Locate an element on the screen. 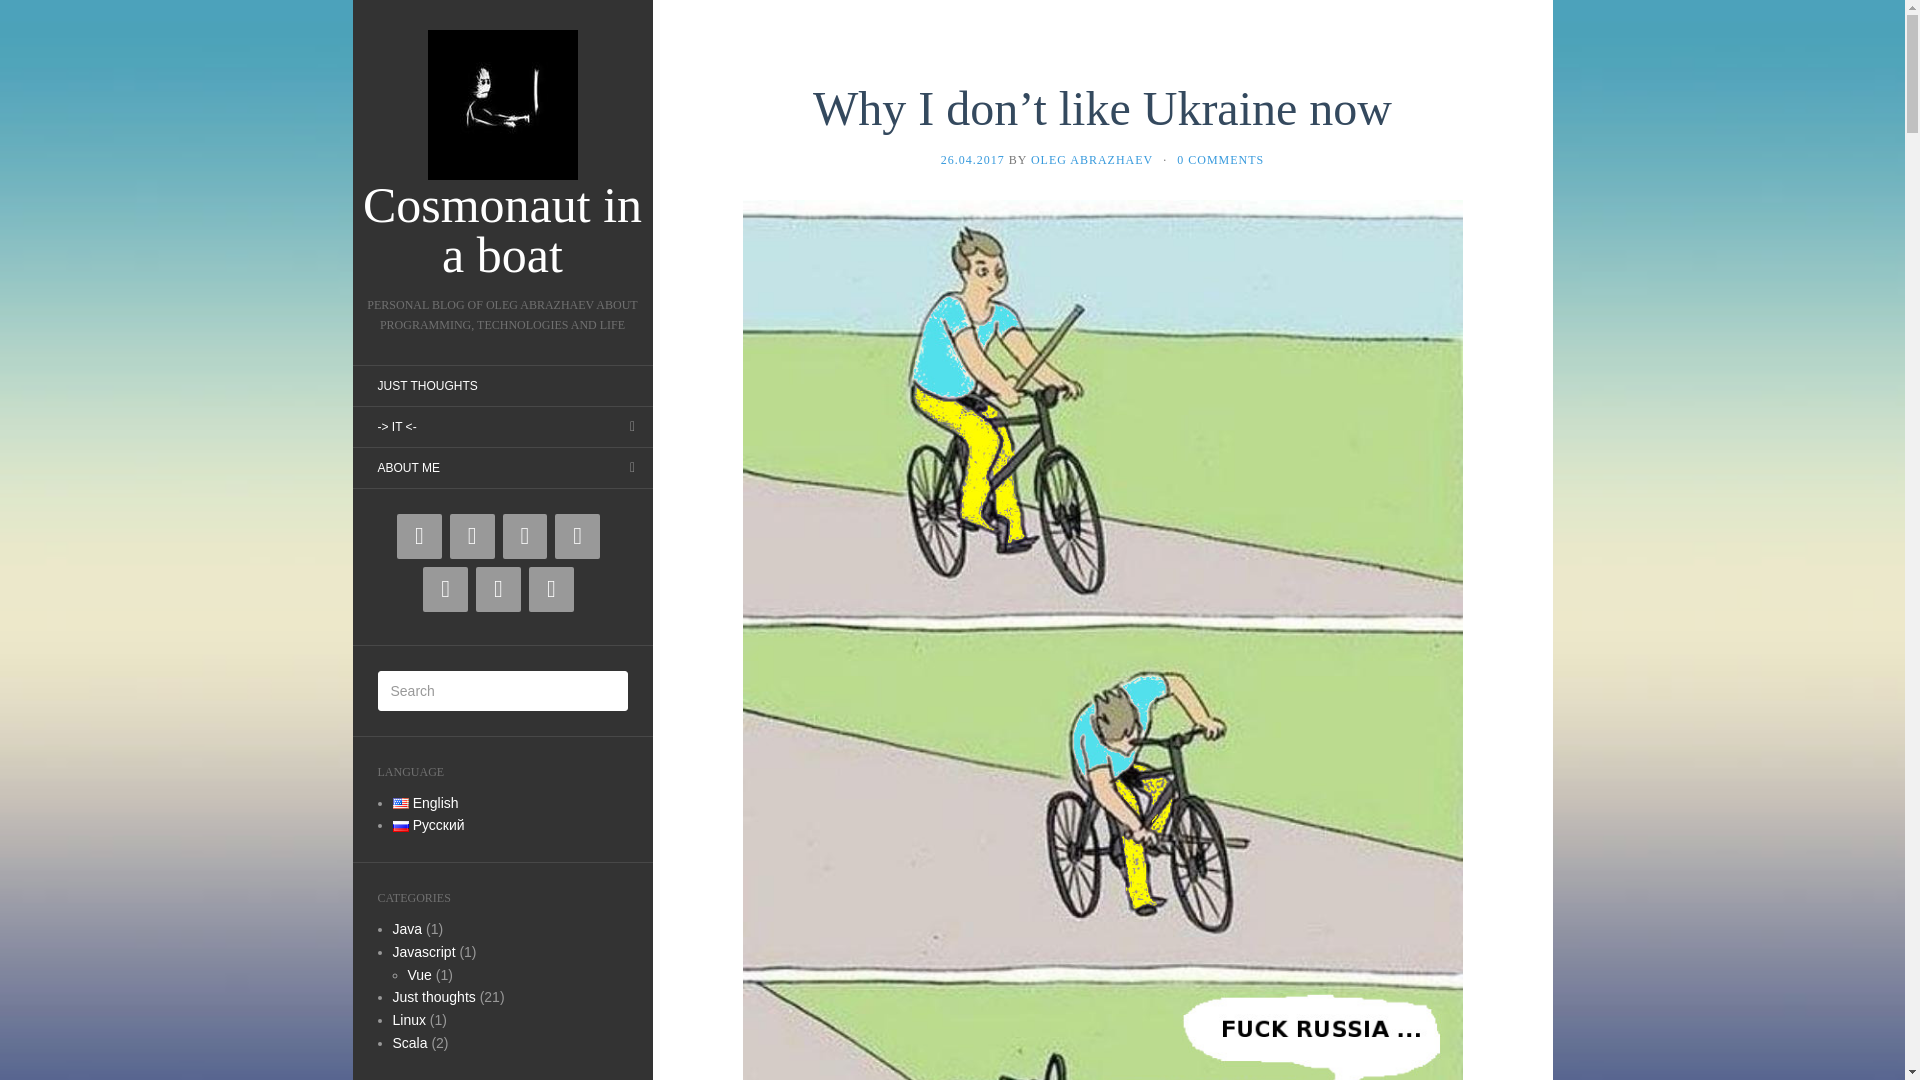  Search is located at coordinates (30, 14).